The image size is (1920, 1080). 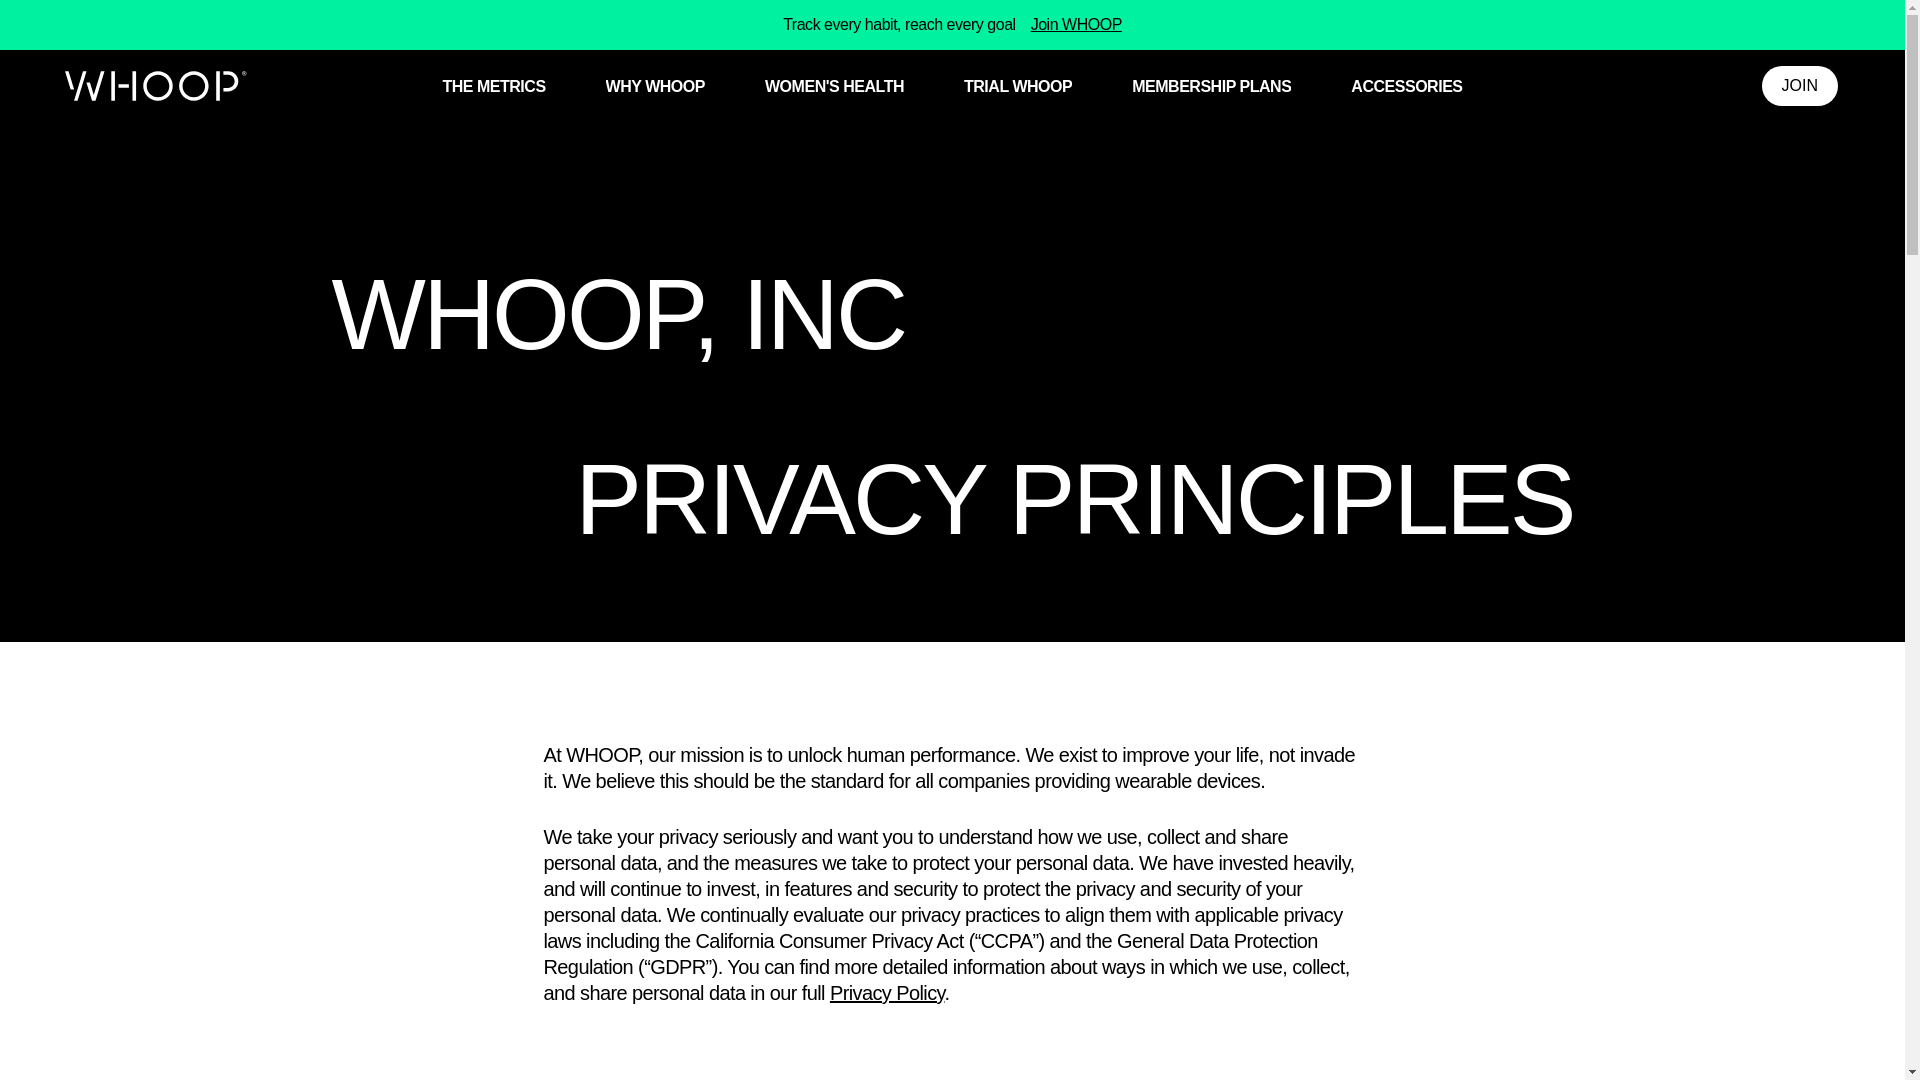 What do you see at coordinates (834, 87) in the screenshot?
I see `WOMEN'S HEALTH` at bounding box center [834, 87].